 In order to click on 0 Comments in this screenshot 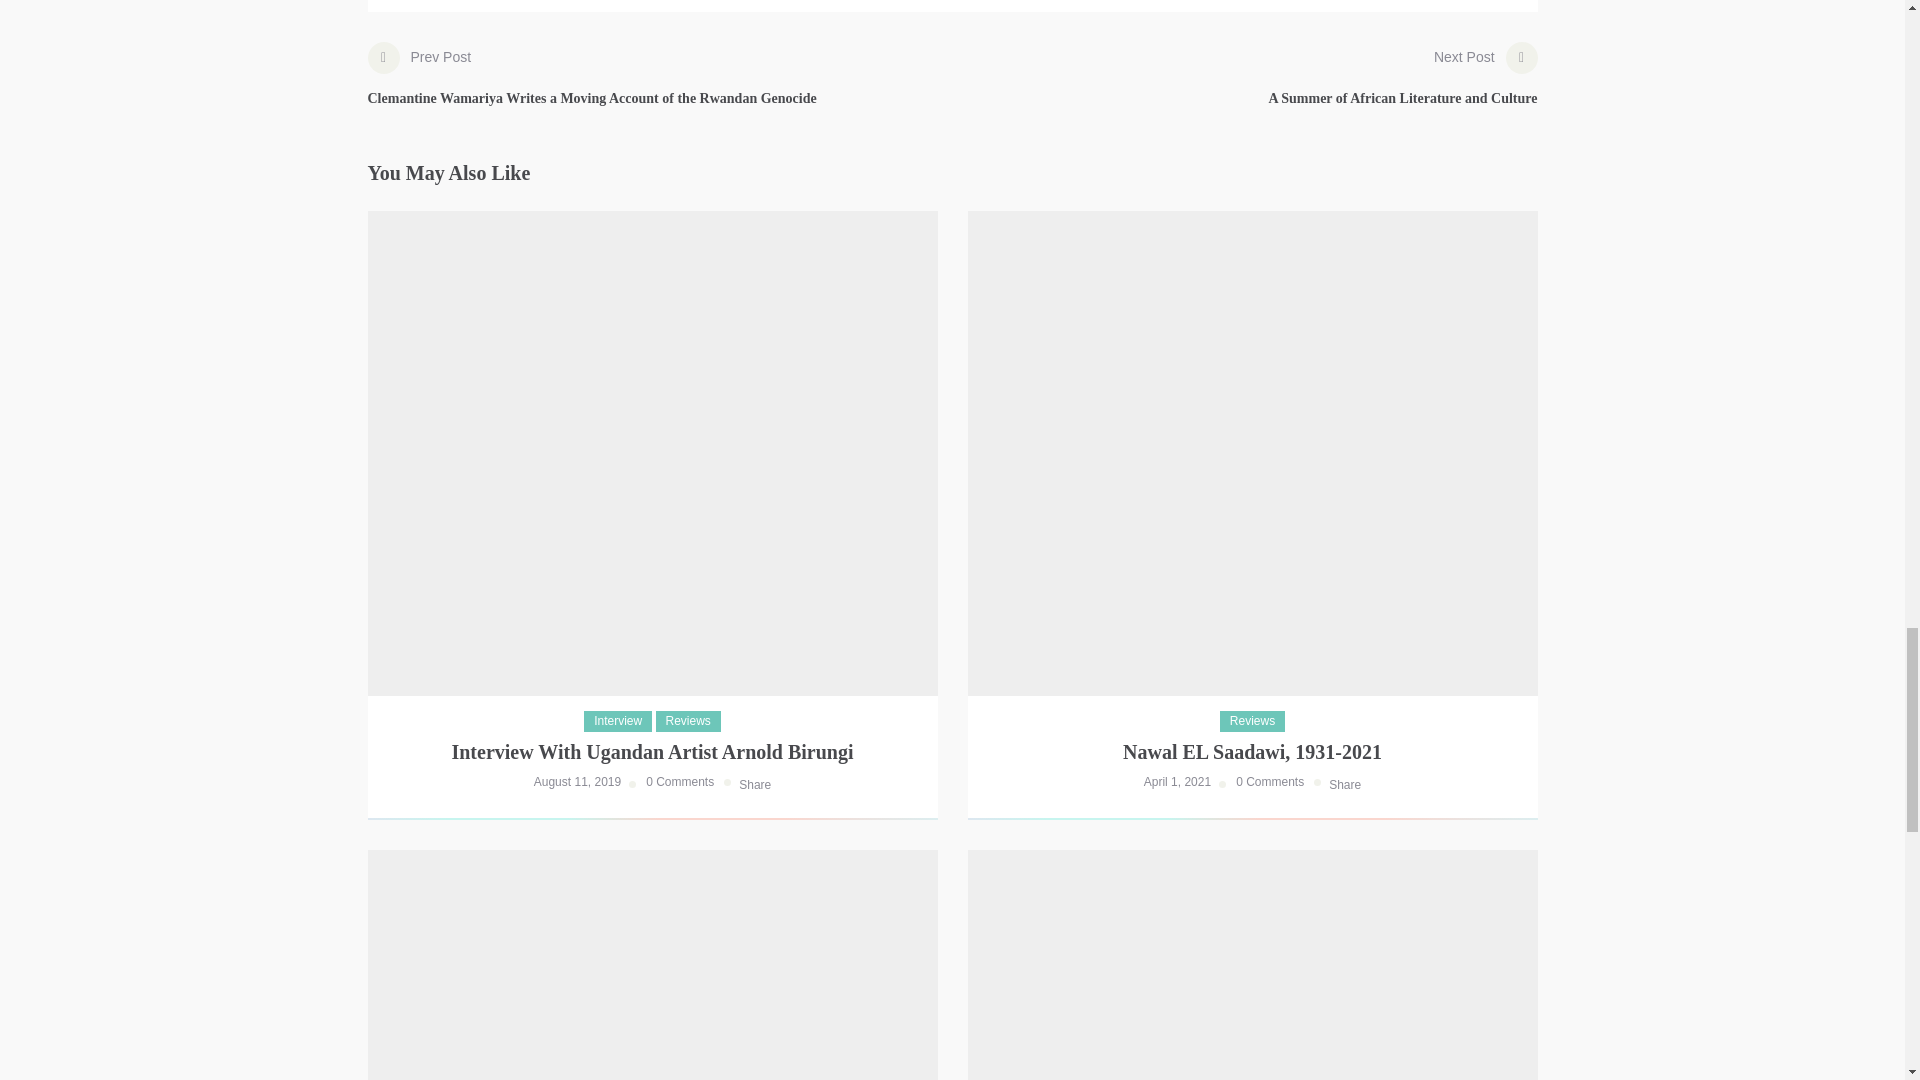, I will do `click(652, 751)`.